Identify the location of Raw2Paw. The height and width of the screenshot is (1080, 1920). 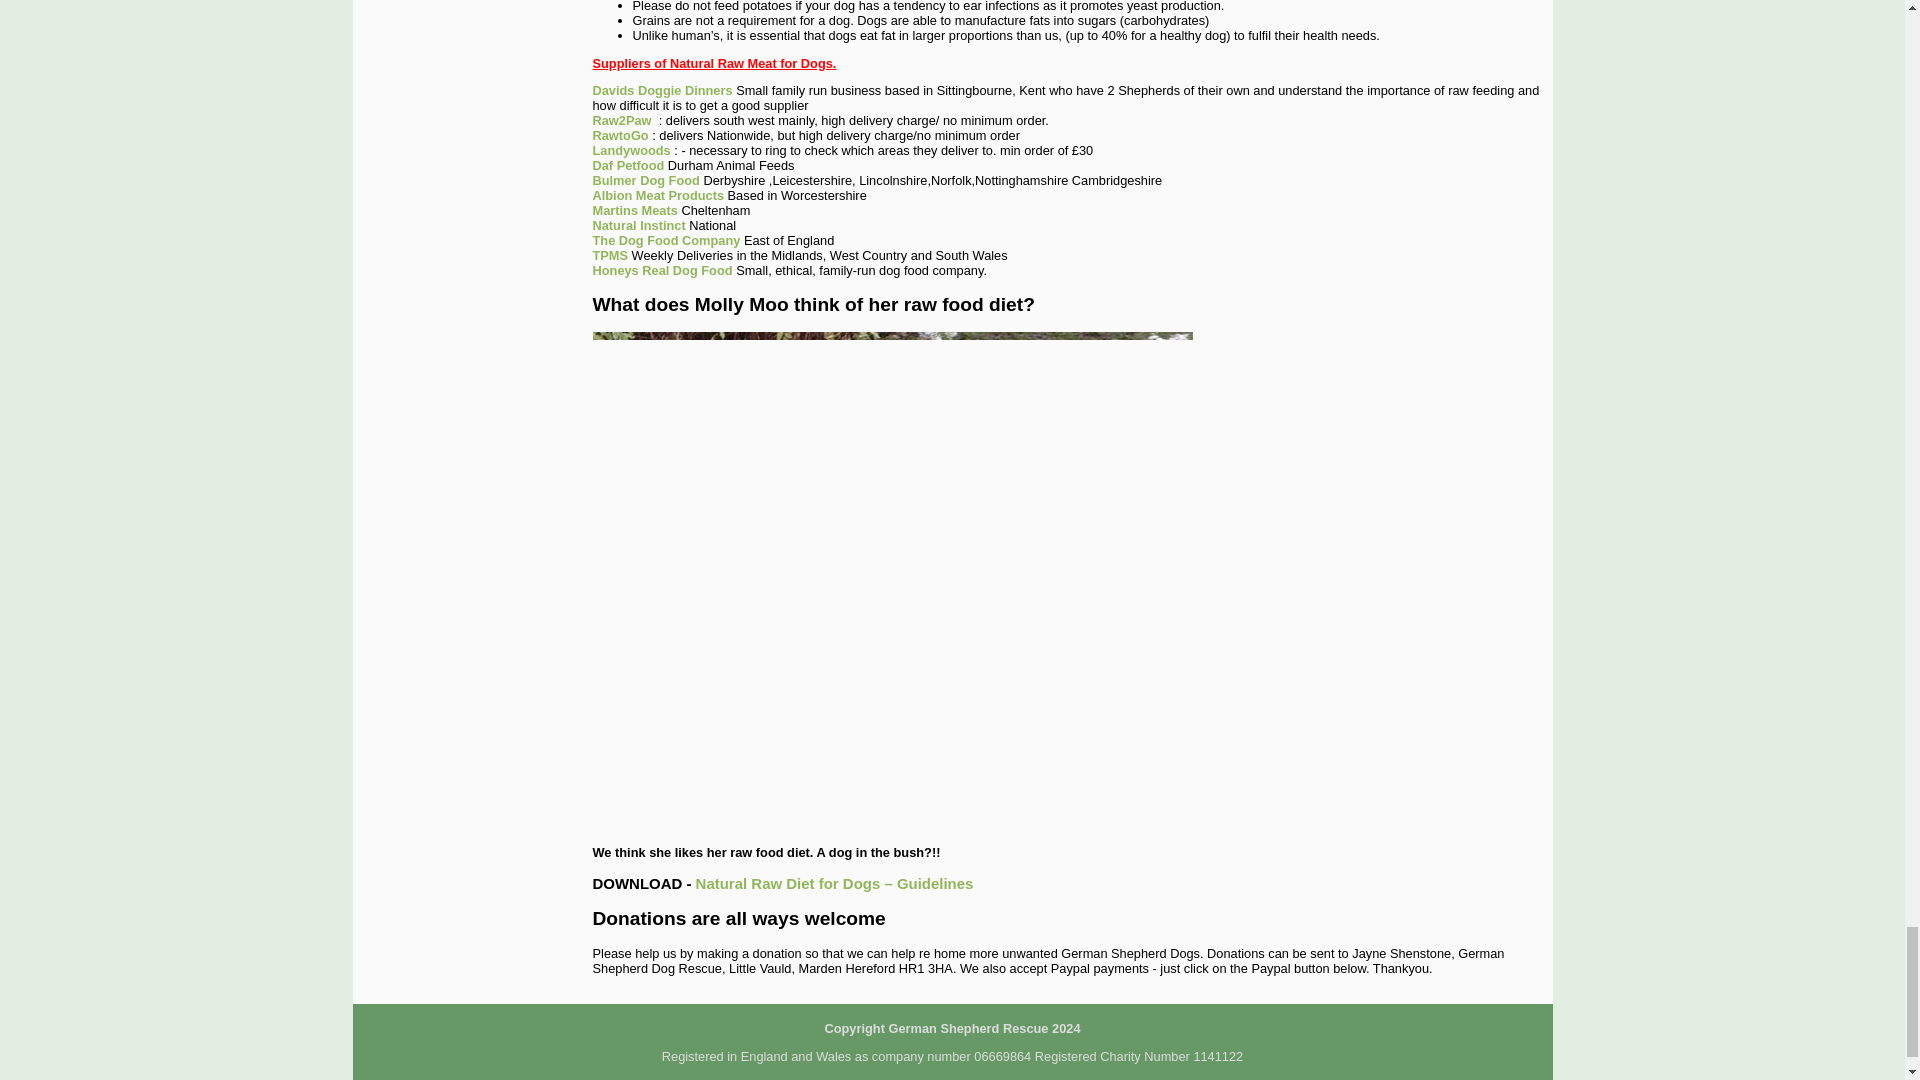
(620, 120).